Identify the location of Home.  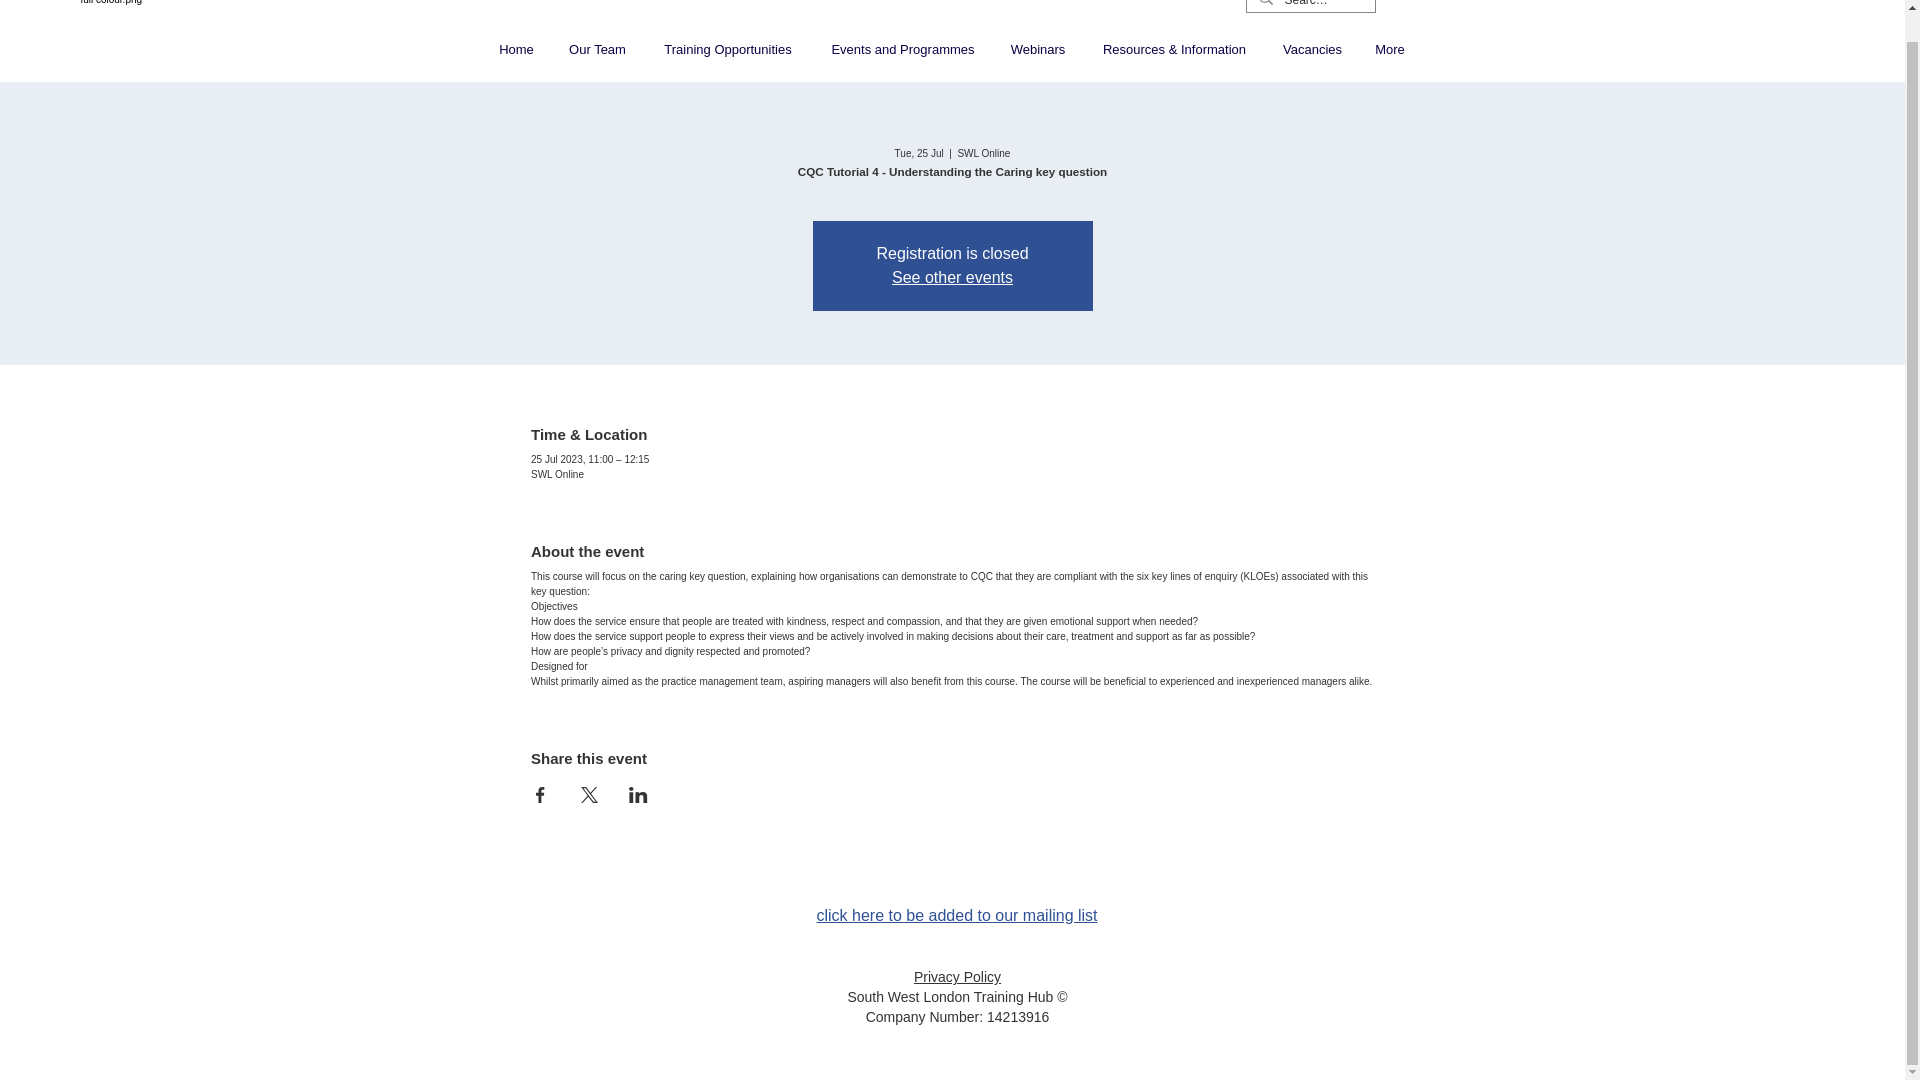
(516, 49).